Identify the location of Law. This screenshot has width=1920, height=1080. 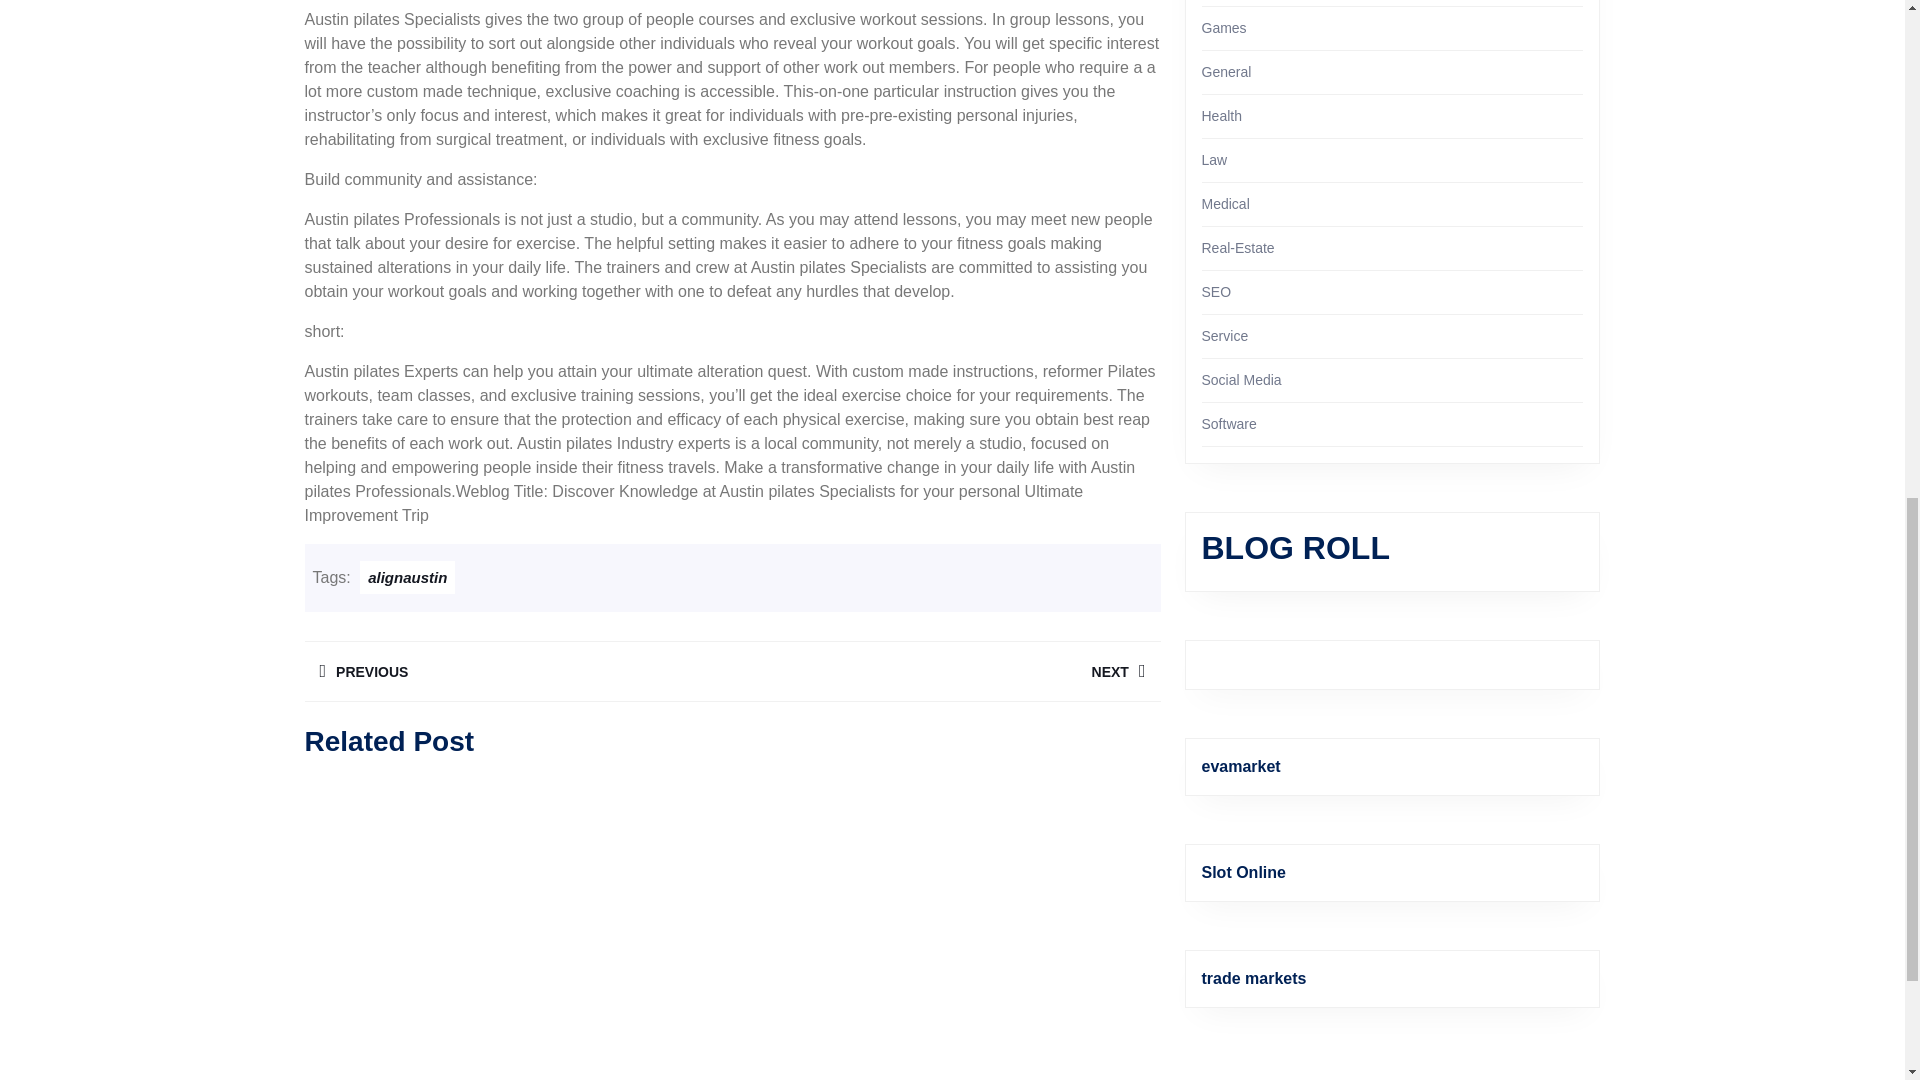
(1226, 71).